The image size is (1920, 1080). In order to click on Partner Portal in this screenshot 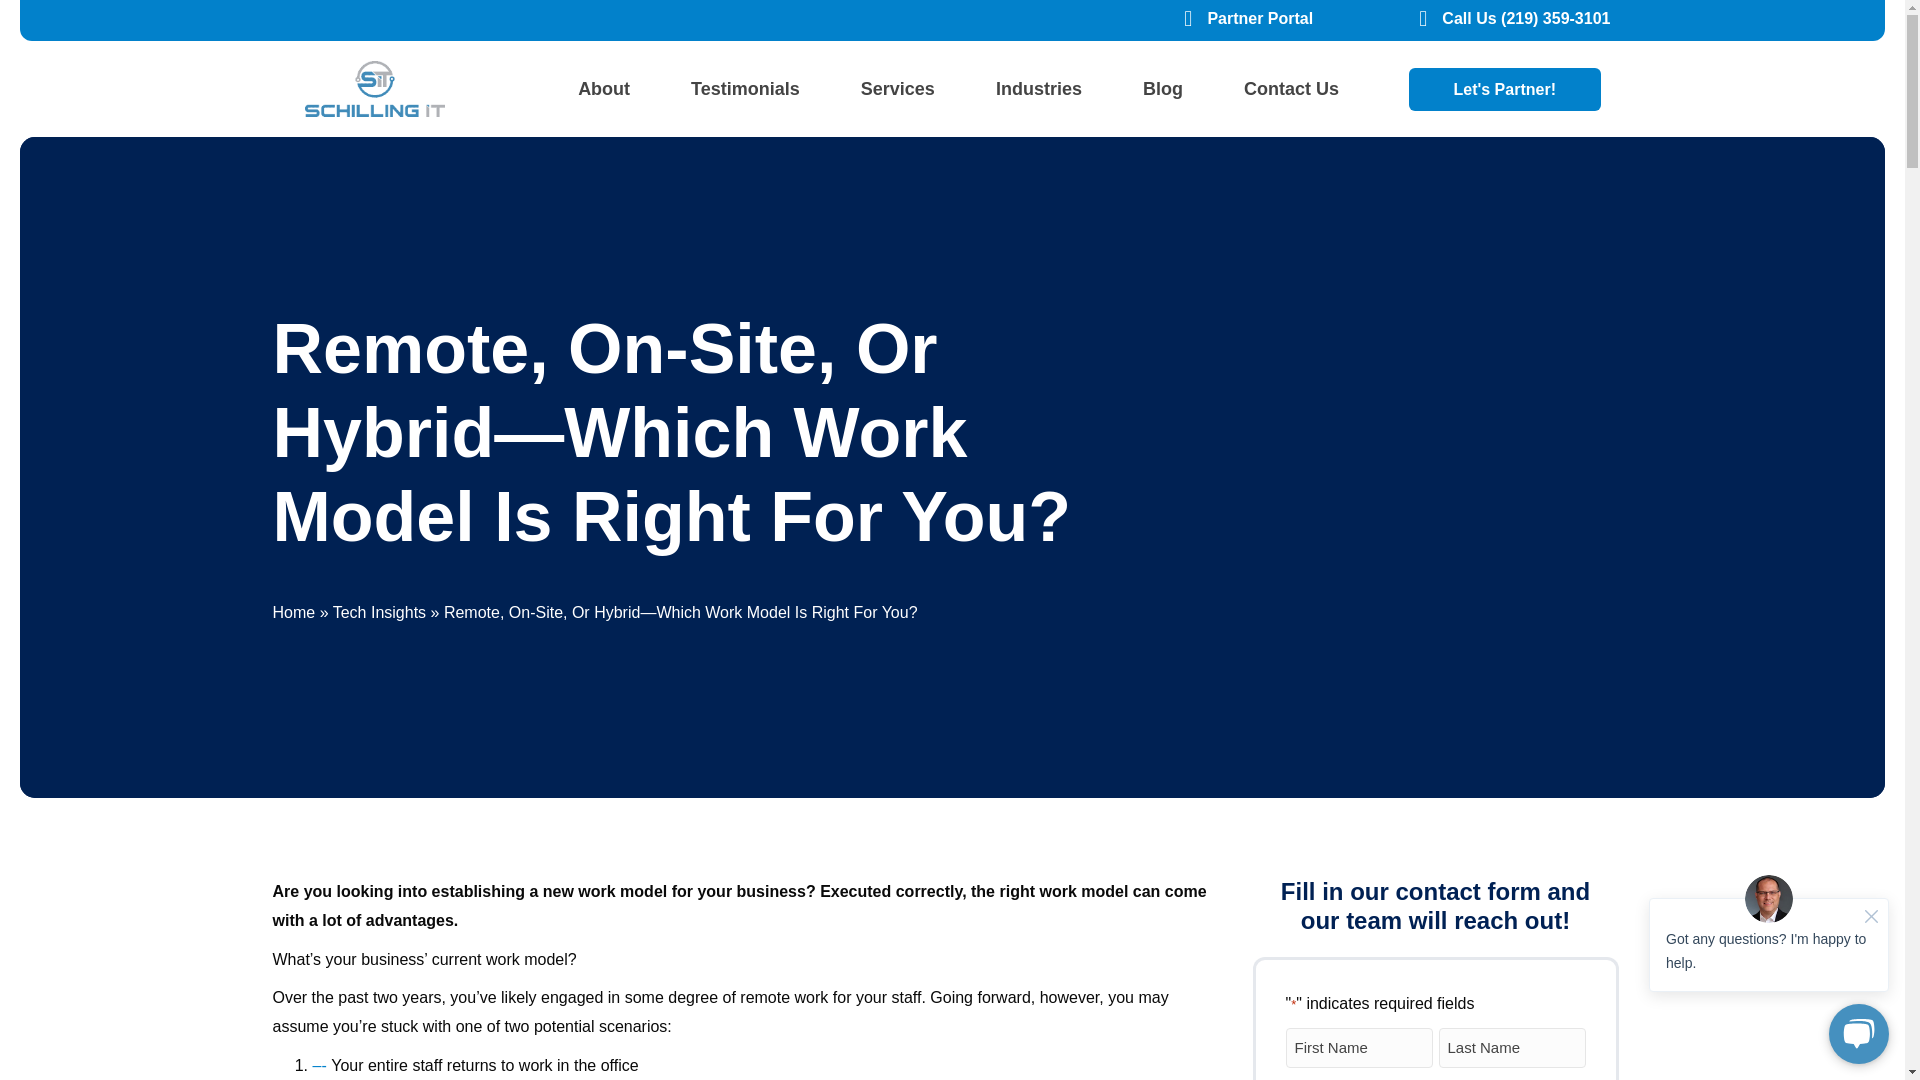, I will do `click(1260, 19)`.